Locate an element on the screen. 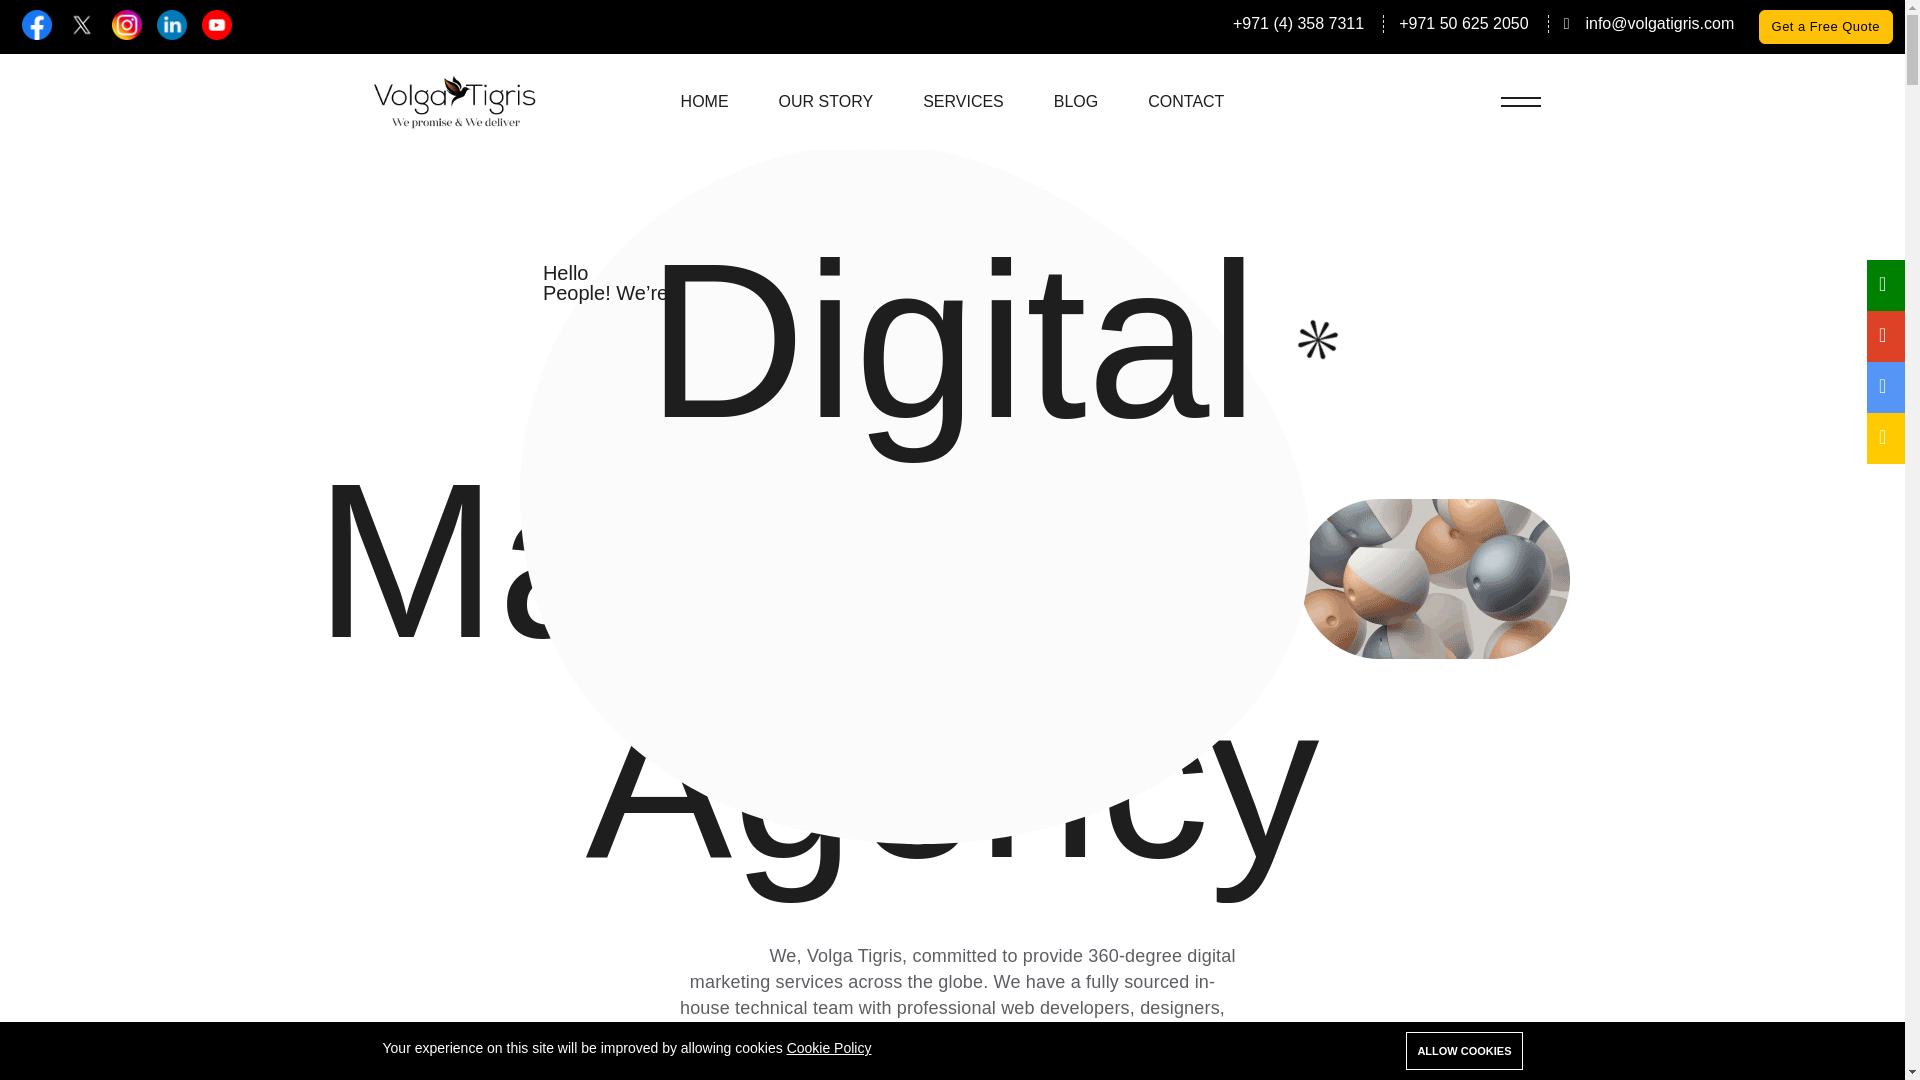  Instagram is located at coordinates (126, 24).